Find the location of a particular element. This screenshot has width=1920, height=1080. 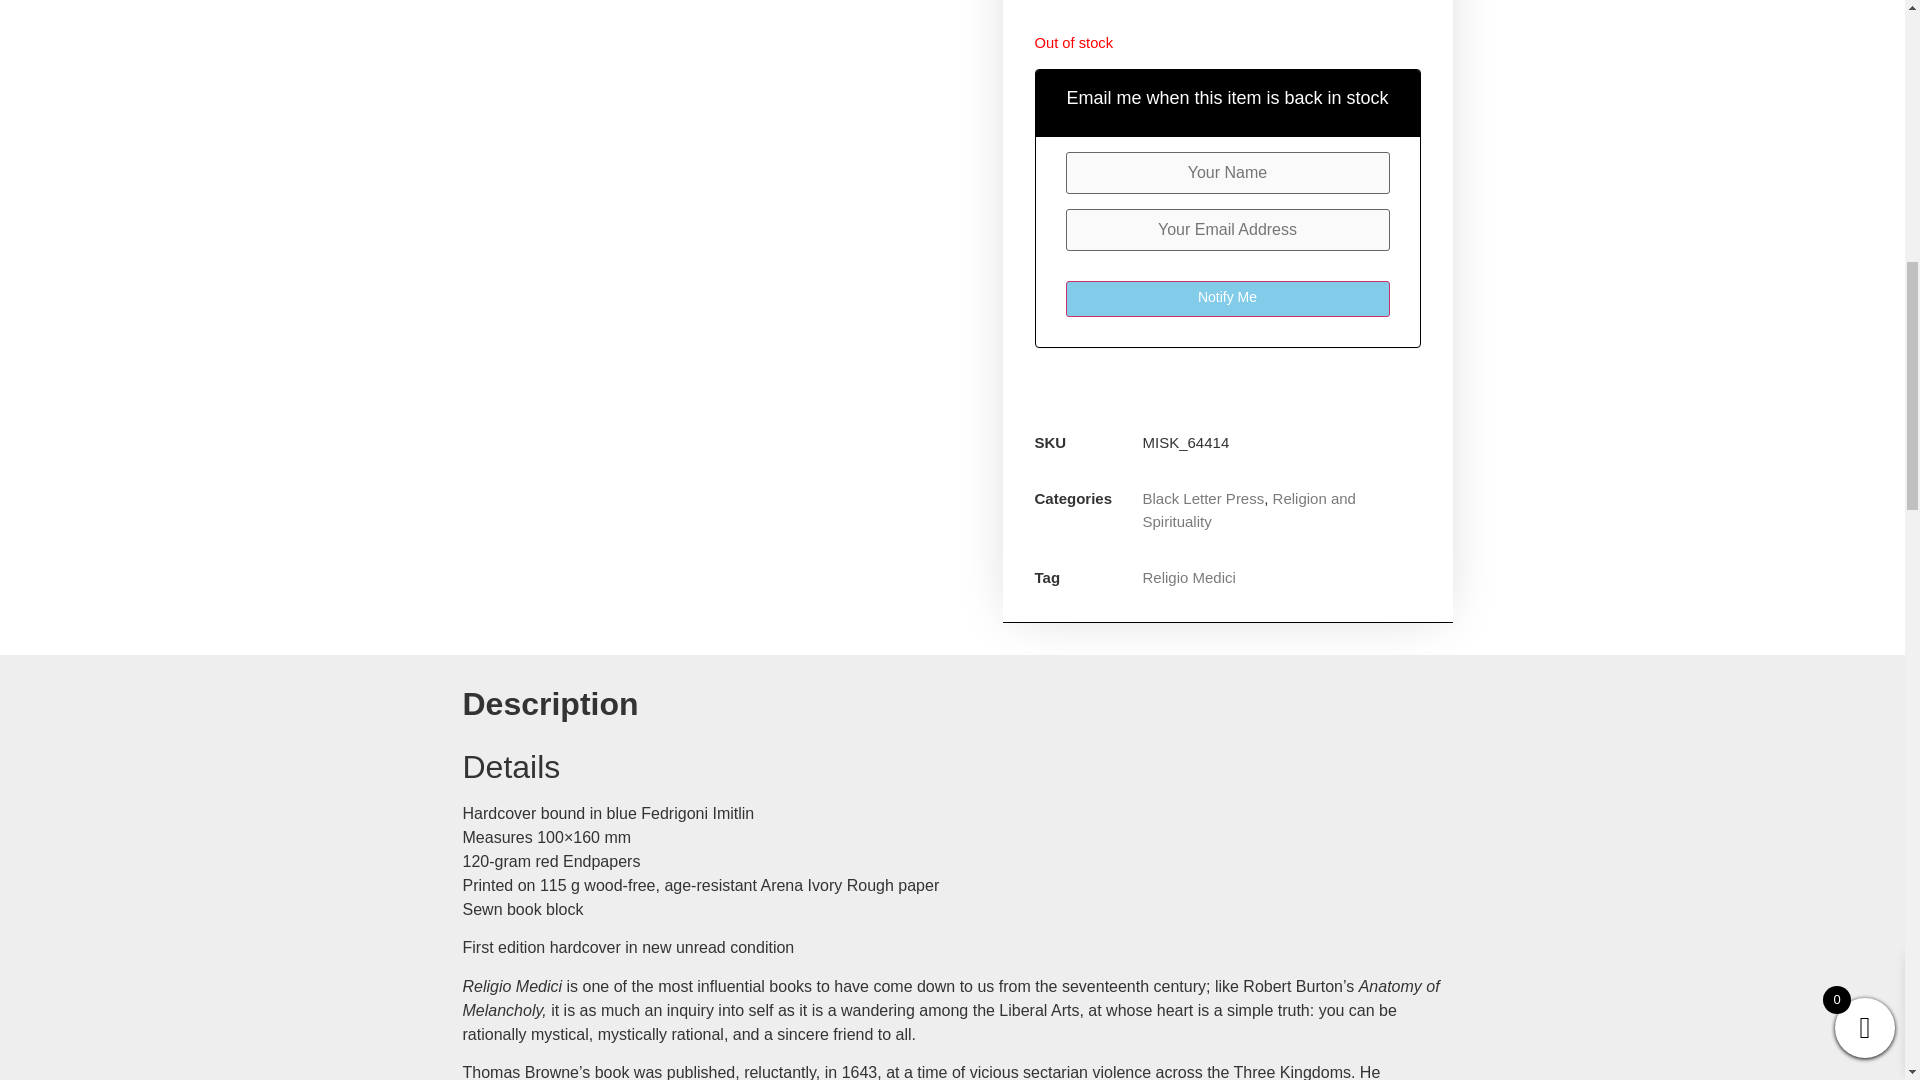

Religion and Spirituality is located at coordinates (1248, 510).